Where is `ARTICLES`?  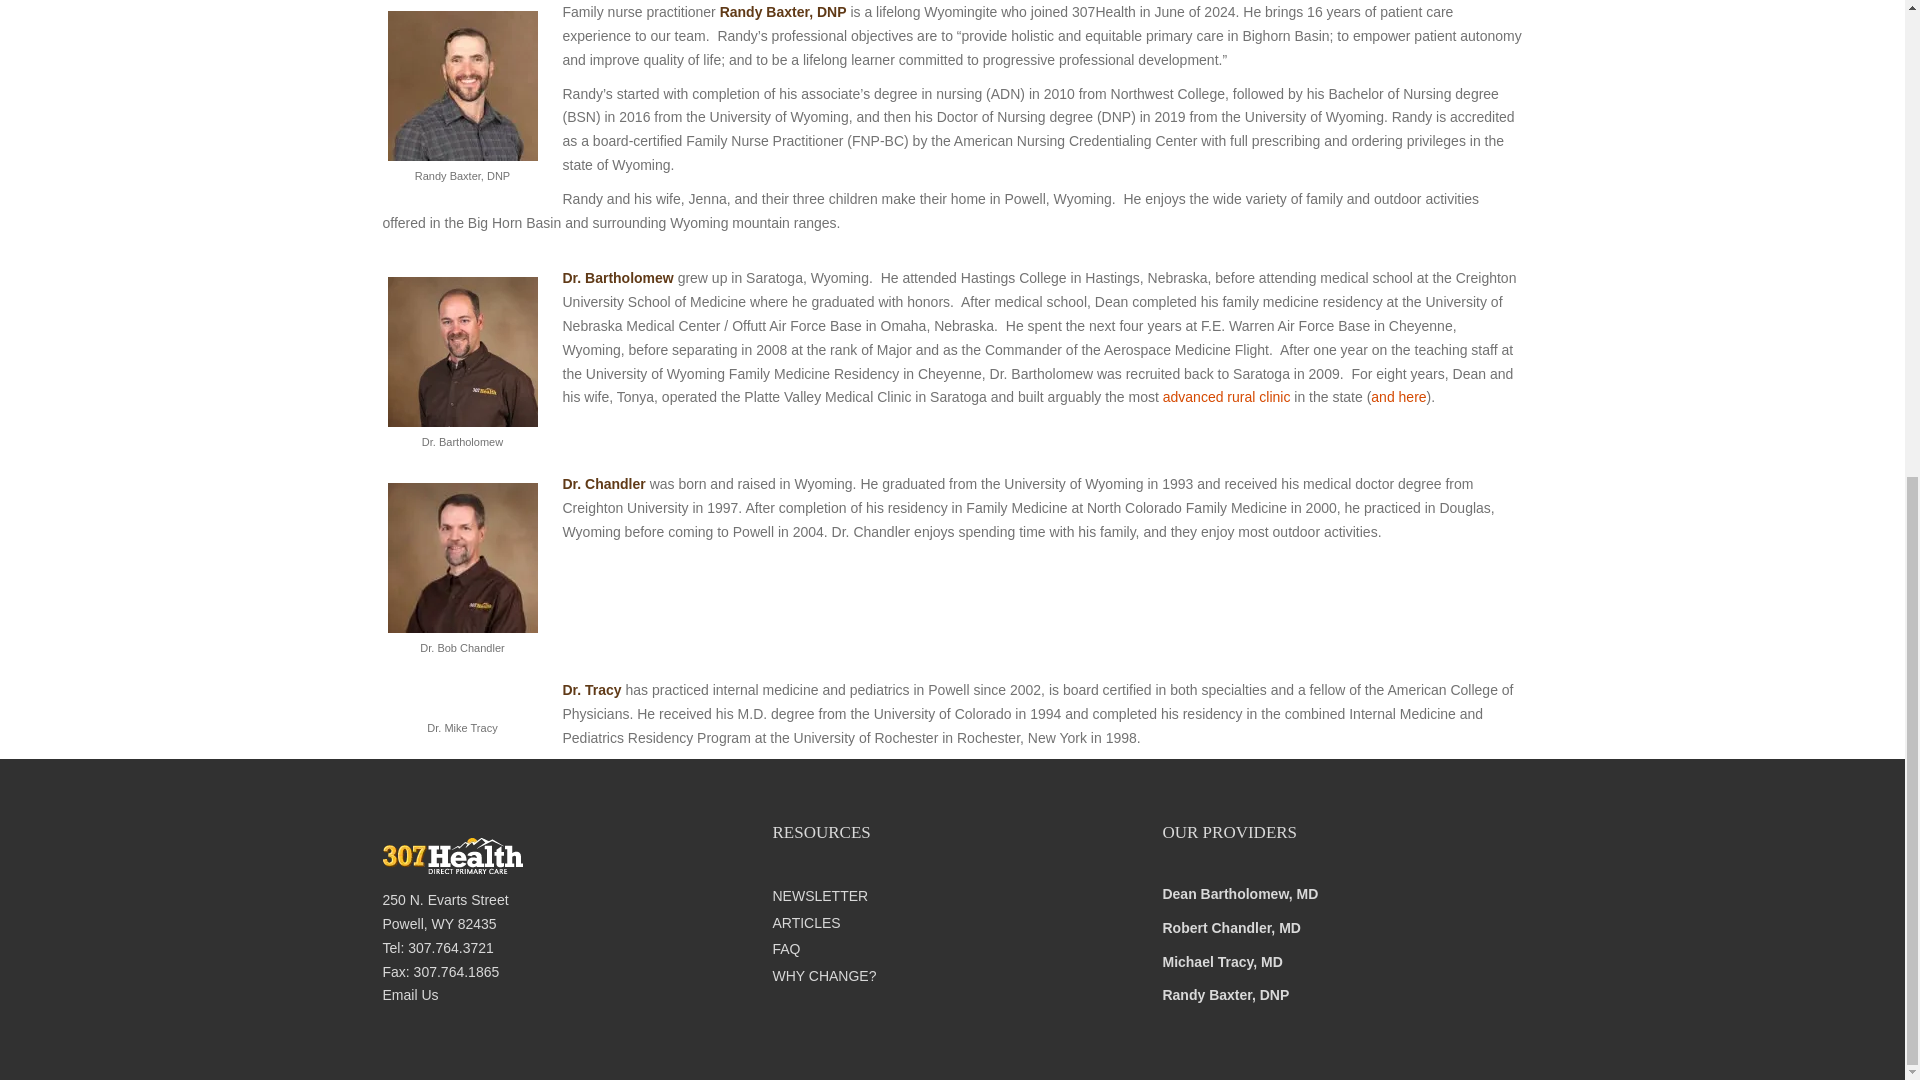 ARTICLES is located at coordinates (952, 924).